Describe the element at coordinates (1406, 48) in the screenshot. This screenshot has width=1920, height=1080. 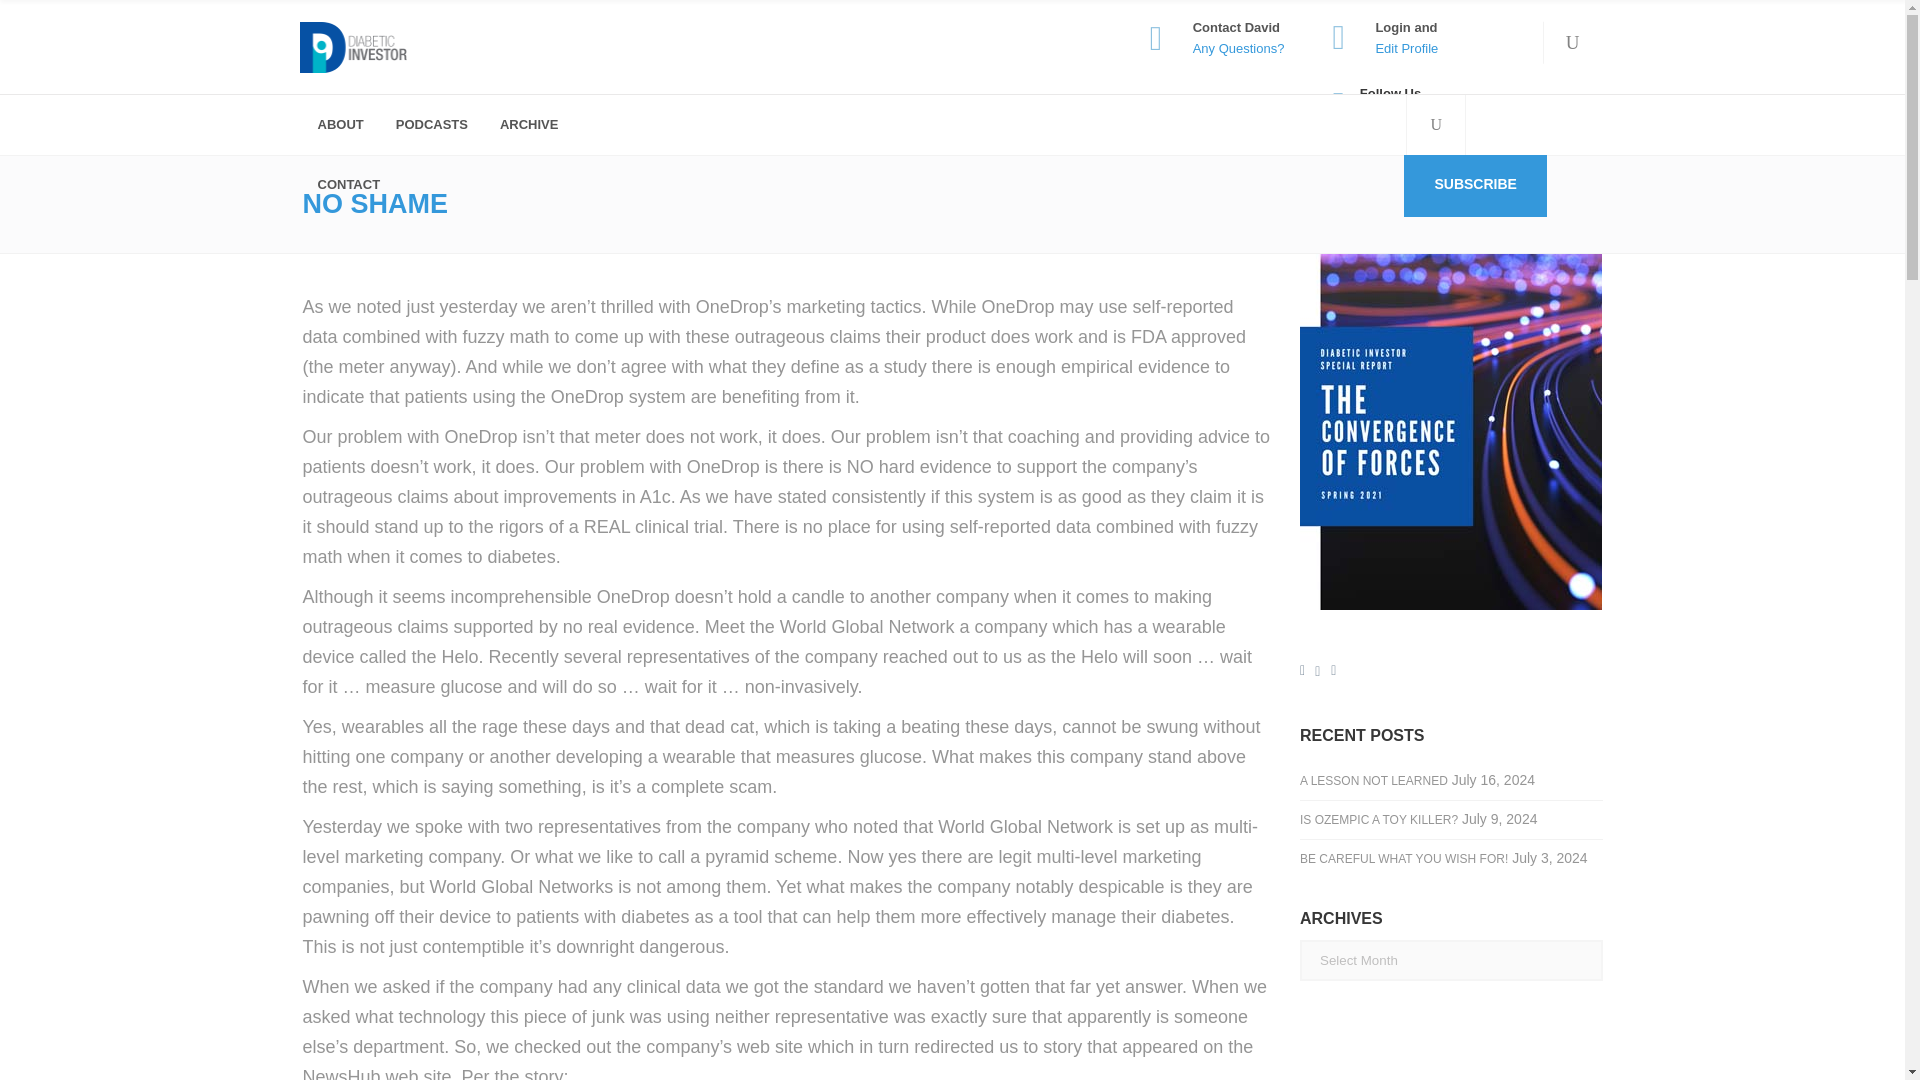
I see `Edit Profile` at that location.